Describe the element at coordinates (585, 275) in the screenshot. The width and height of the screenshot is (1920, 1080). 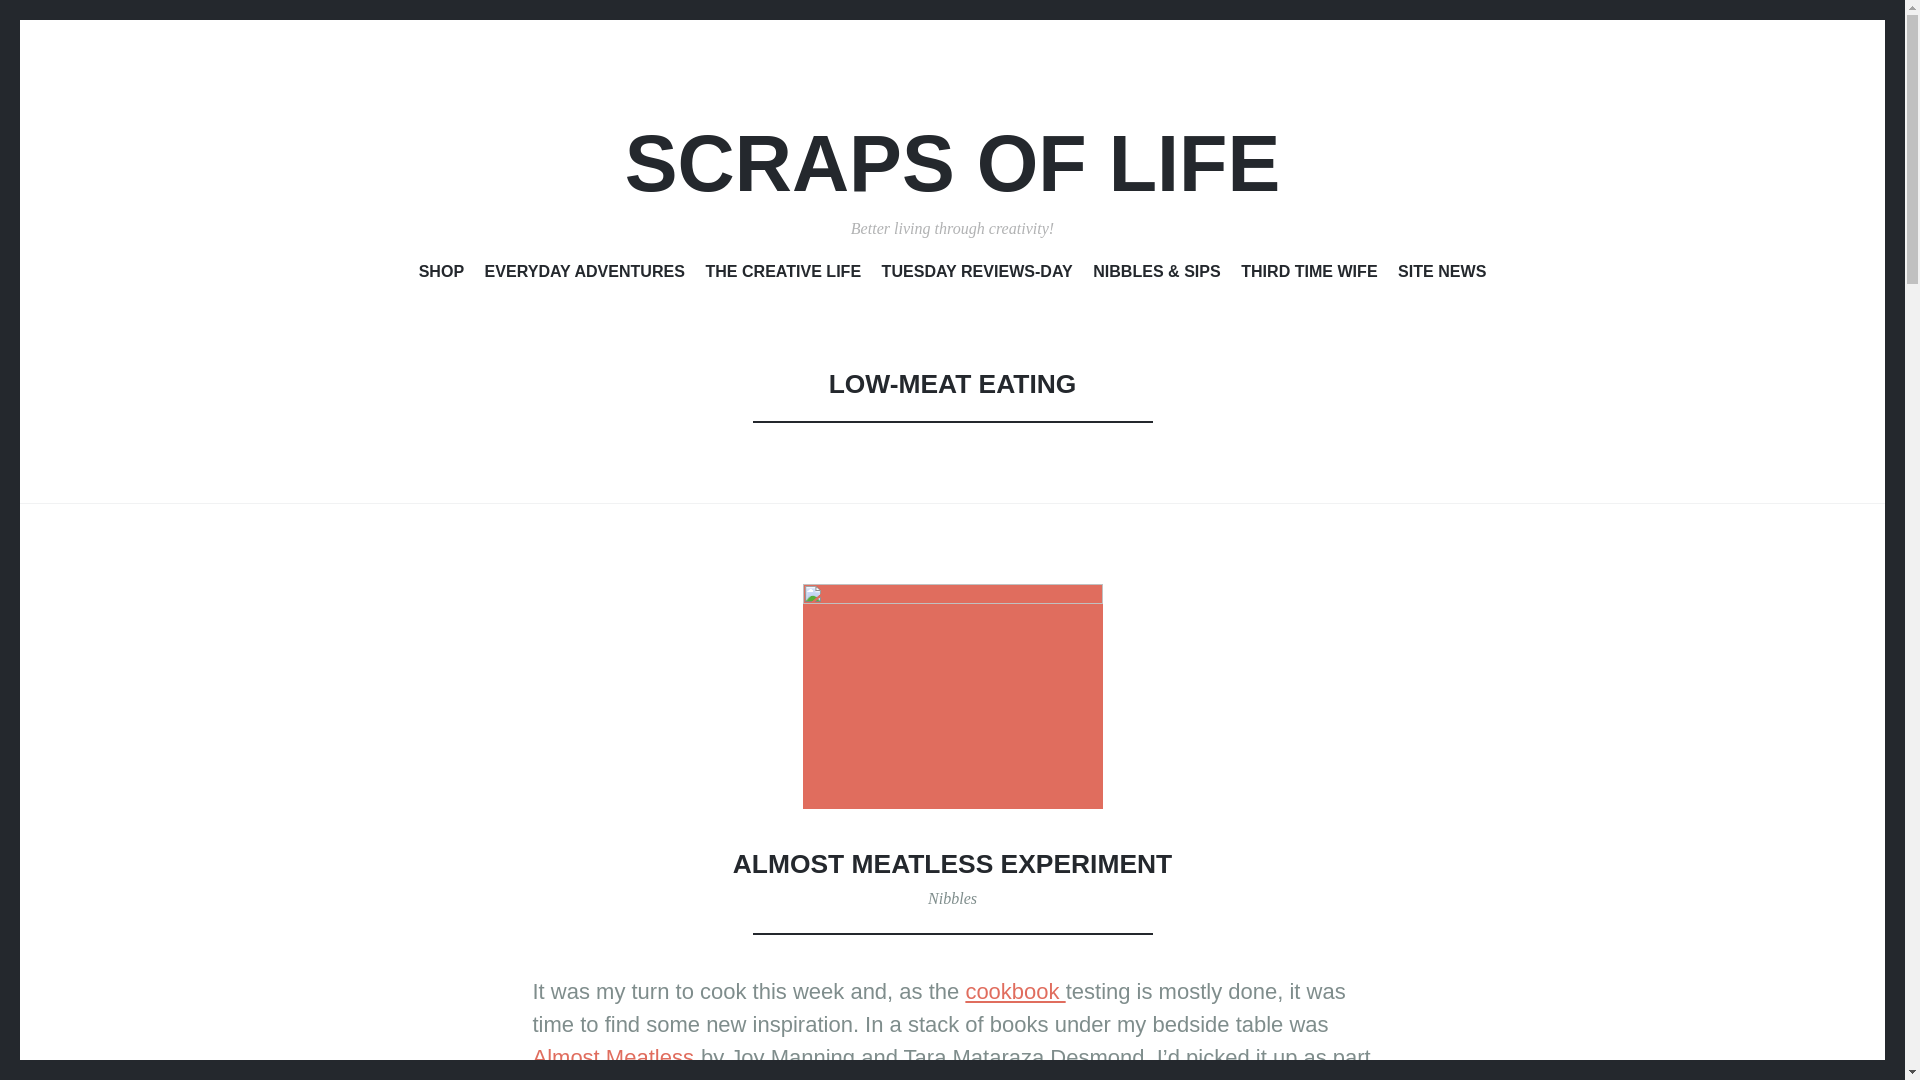
I see `EVERYDAY ADVENTURES` at that location.